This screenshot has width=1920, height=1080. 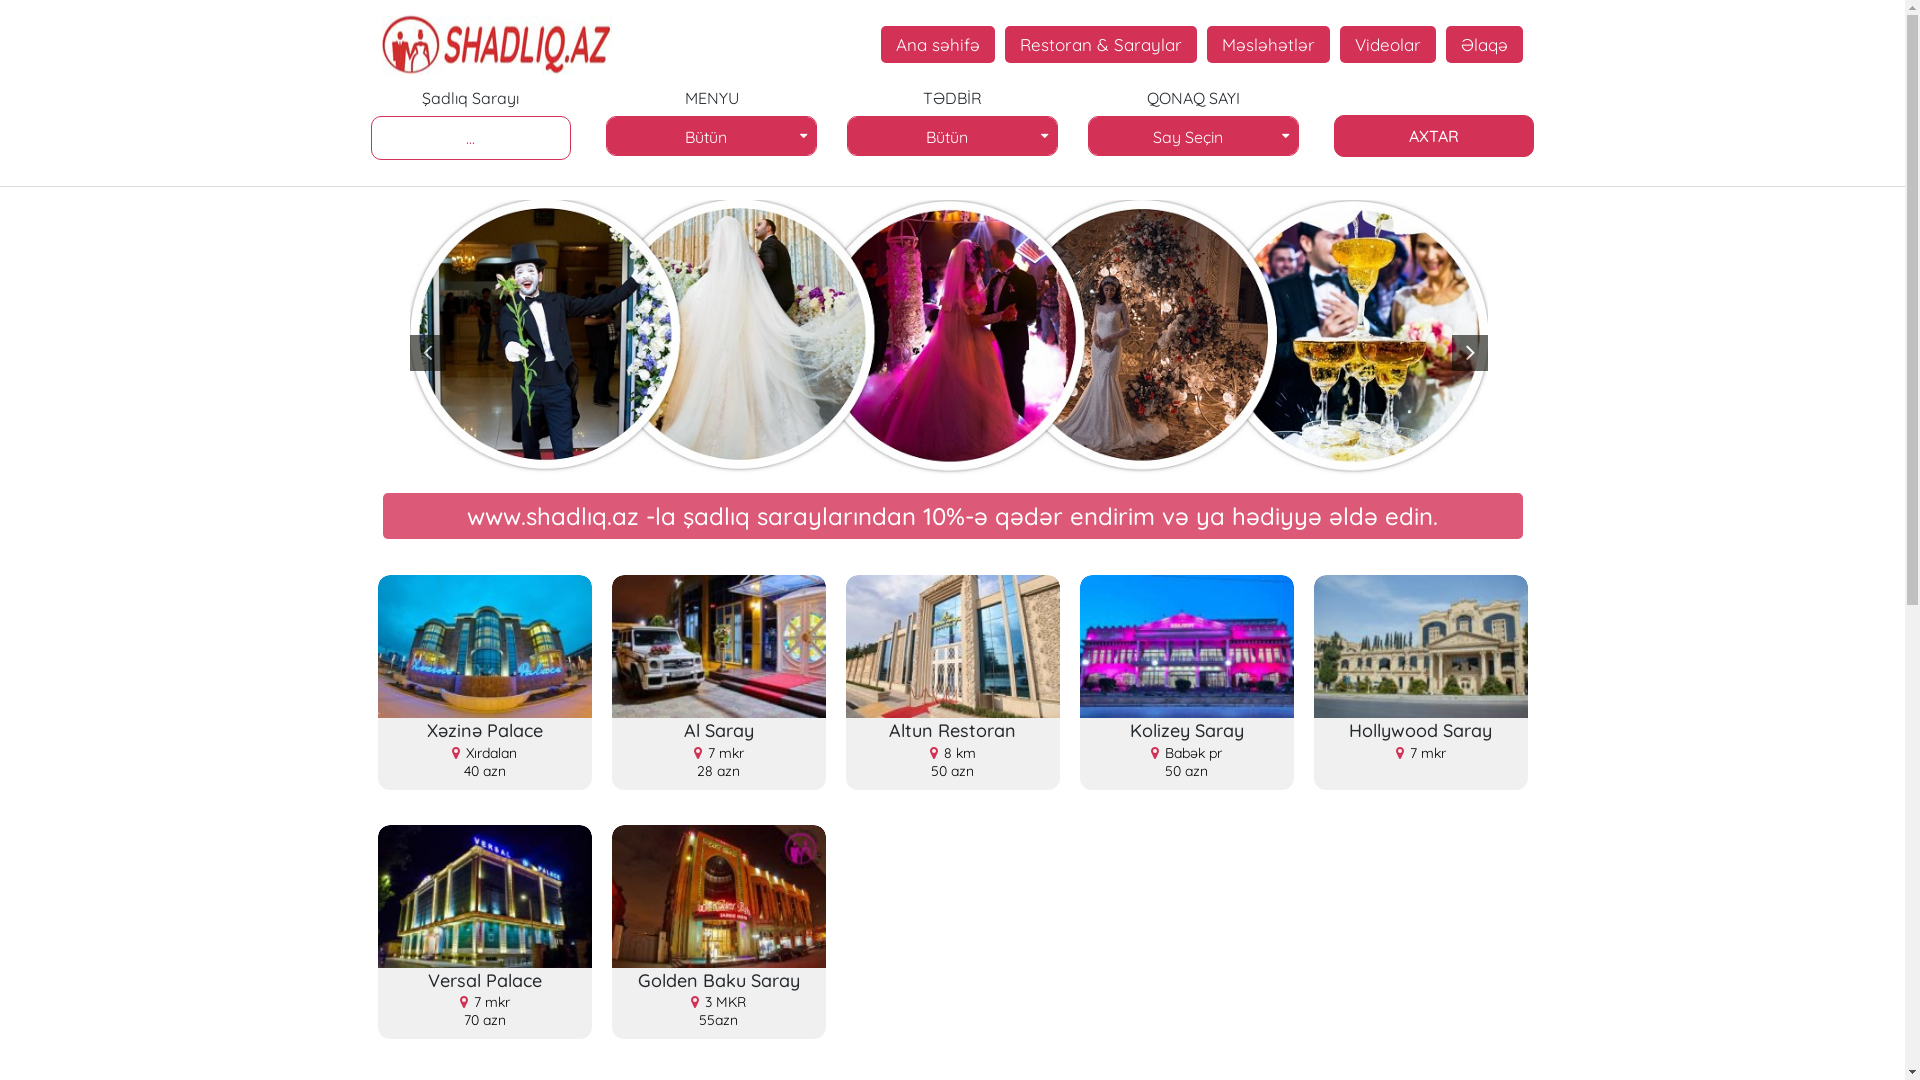 I want to click on Videolar, so click(x=1388, y=44).